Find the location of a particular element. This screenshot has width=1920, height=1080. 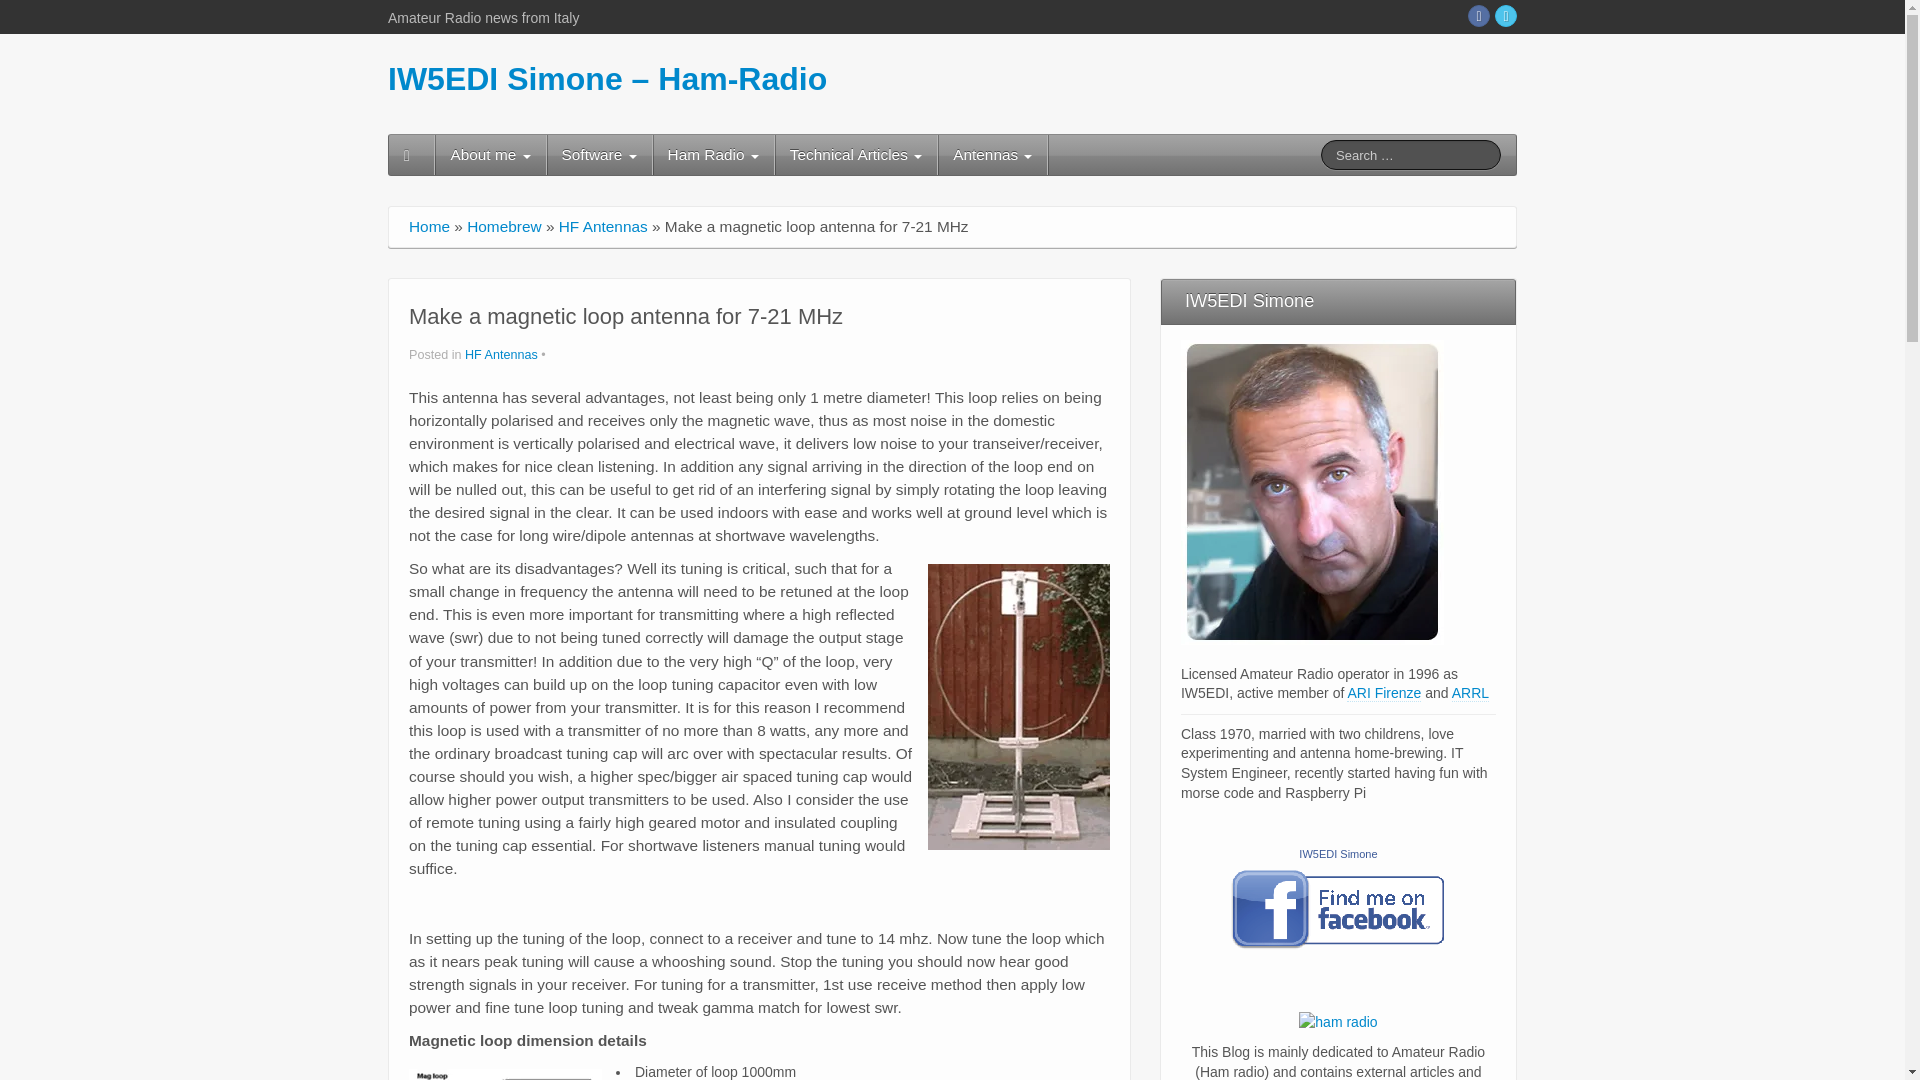

About me is located at coordinates (490, 154).